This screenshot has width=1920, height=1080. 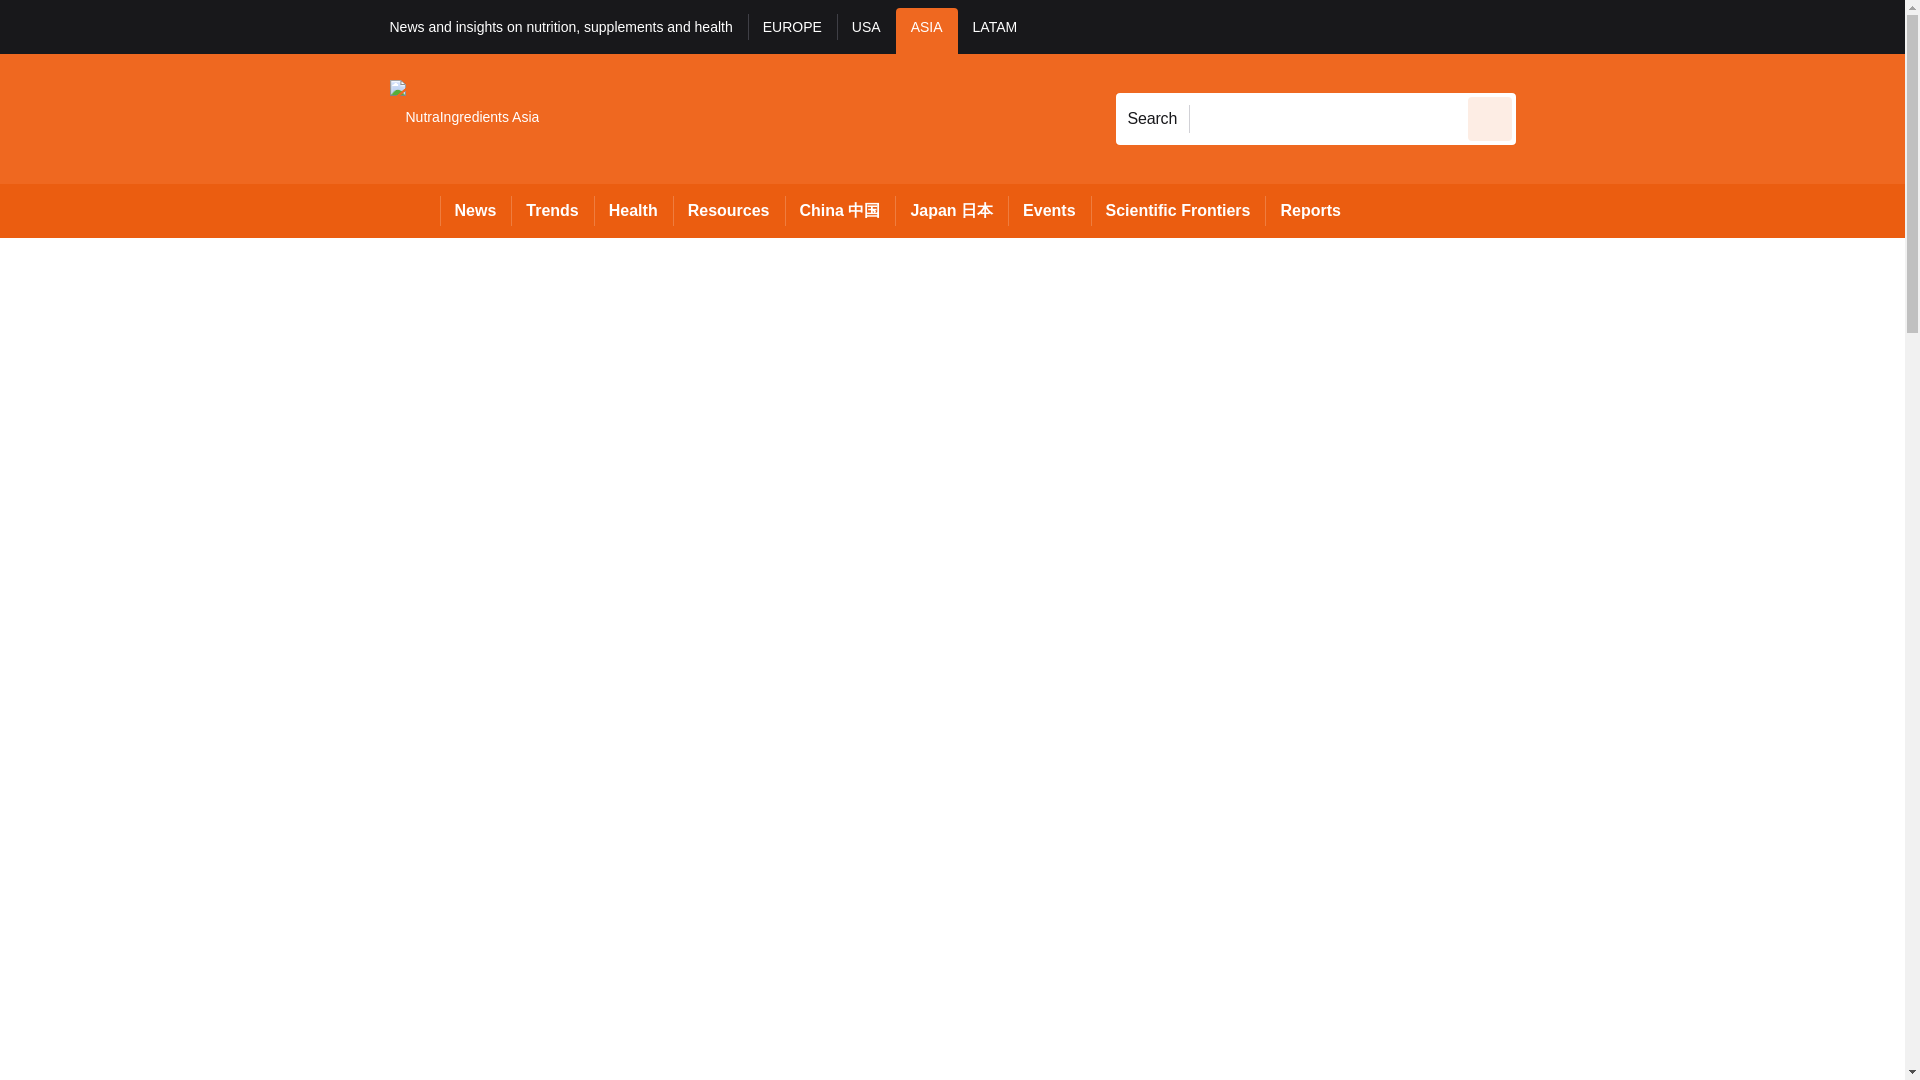 I want to click on LATAM, so click(x=995, y=30).